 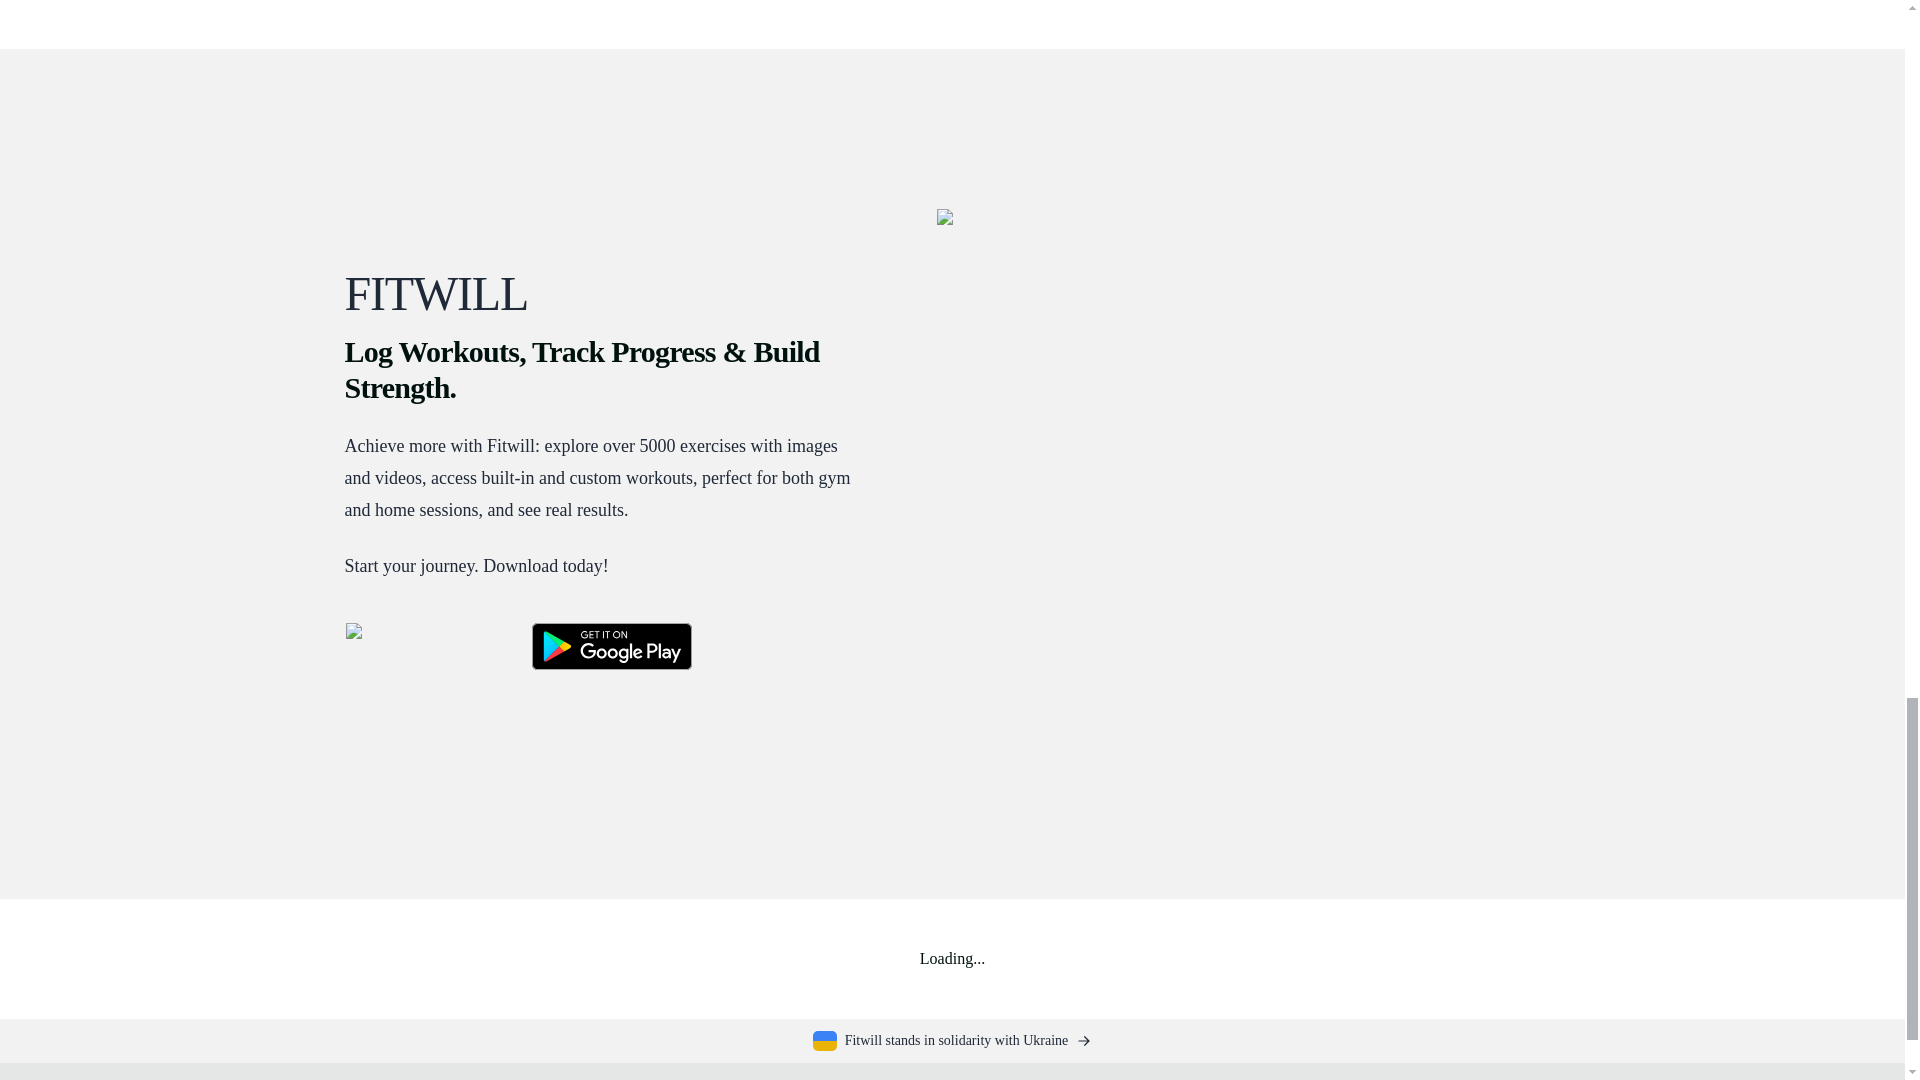 What do you see at coordinates (952, 1041) in the screenshot?
I see `Support Ukraine` at bounding box center [952, 1041].